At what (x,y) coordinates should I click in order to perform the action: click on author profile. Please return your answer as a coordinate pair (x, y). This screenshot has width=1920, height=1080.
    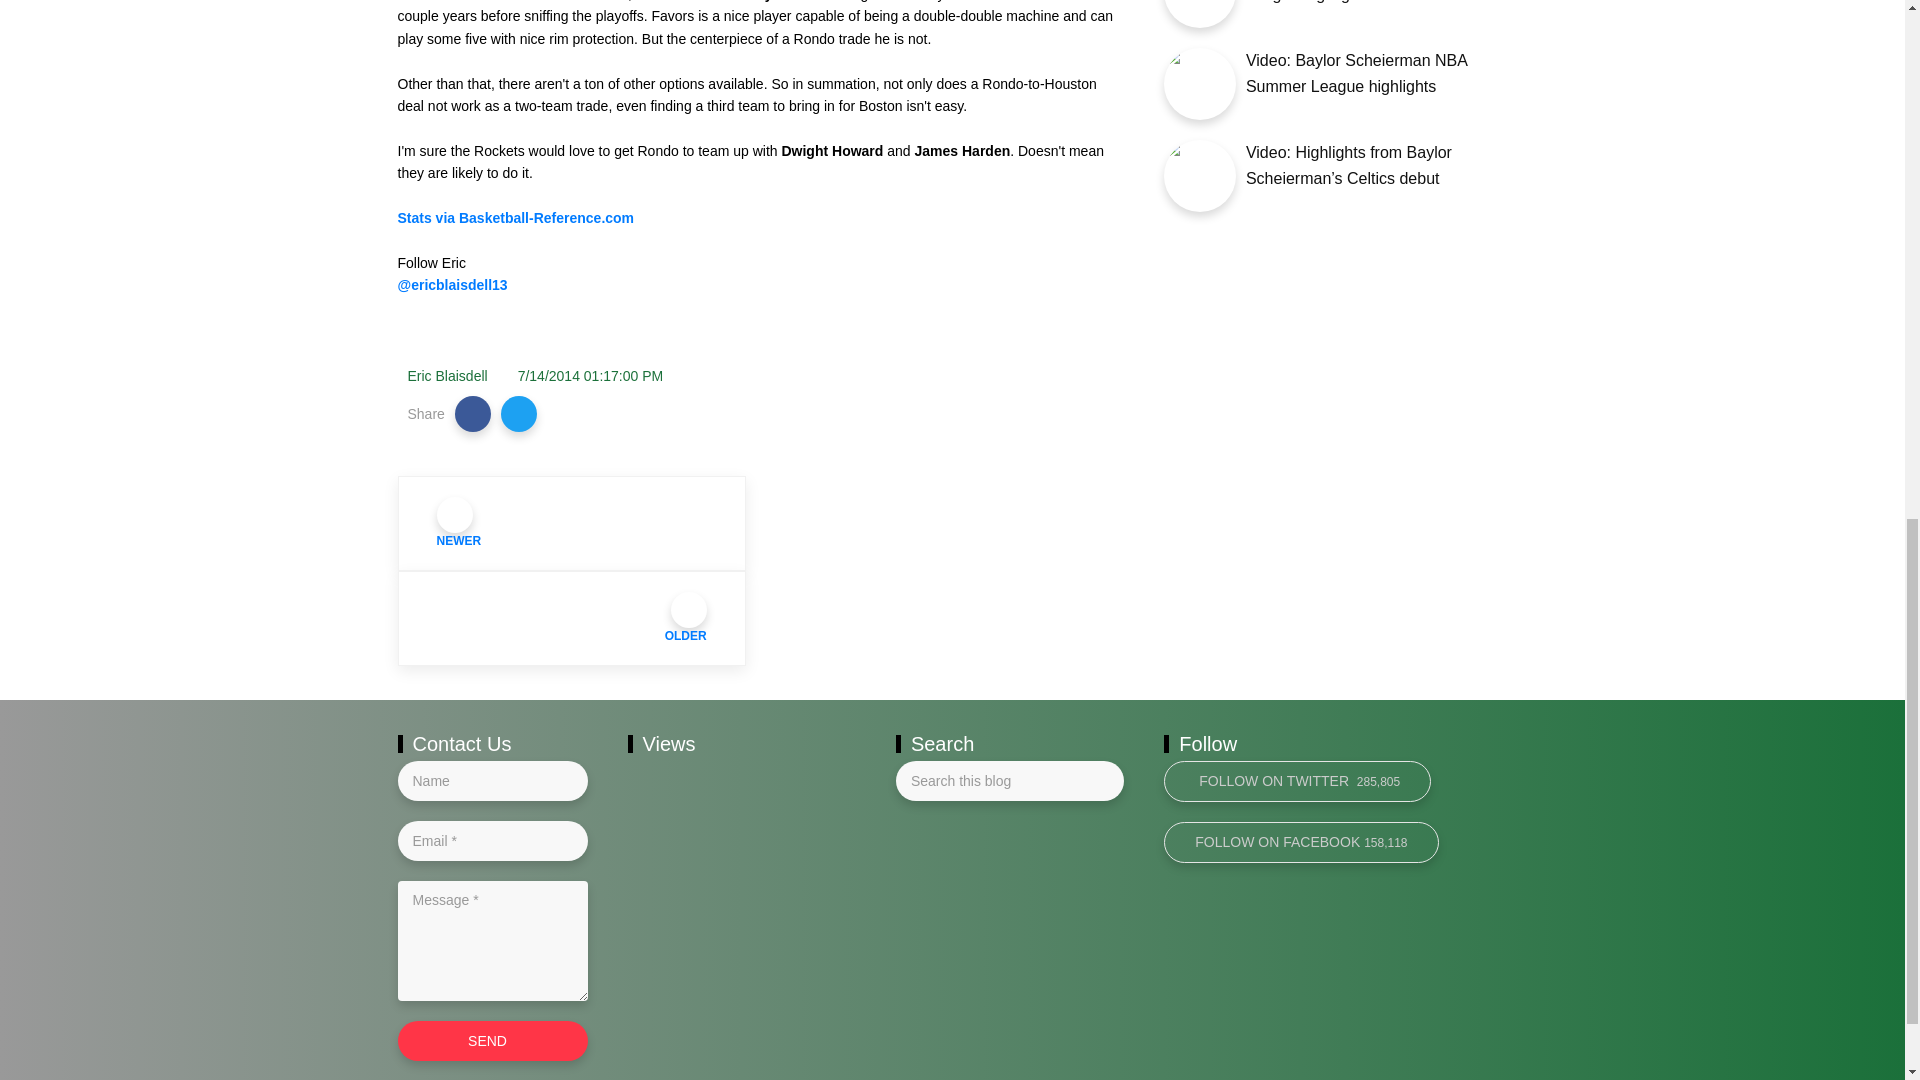
    Looking at the image, I should click on (447, 376).